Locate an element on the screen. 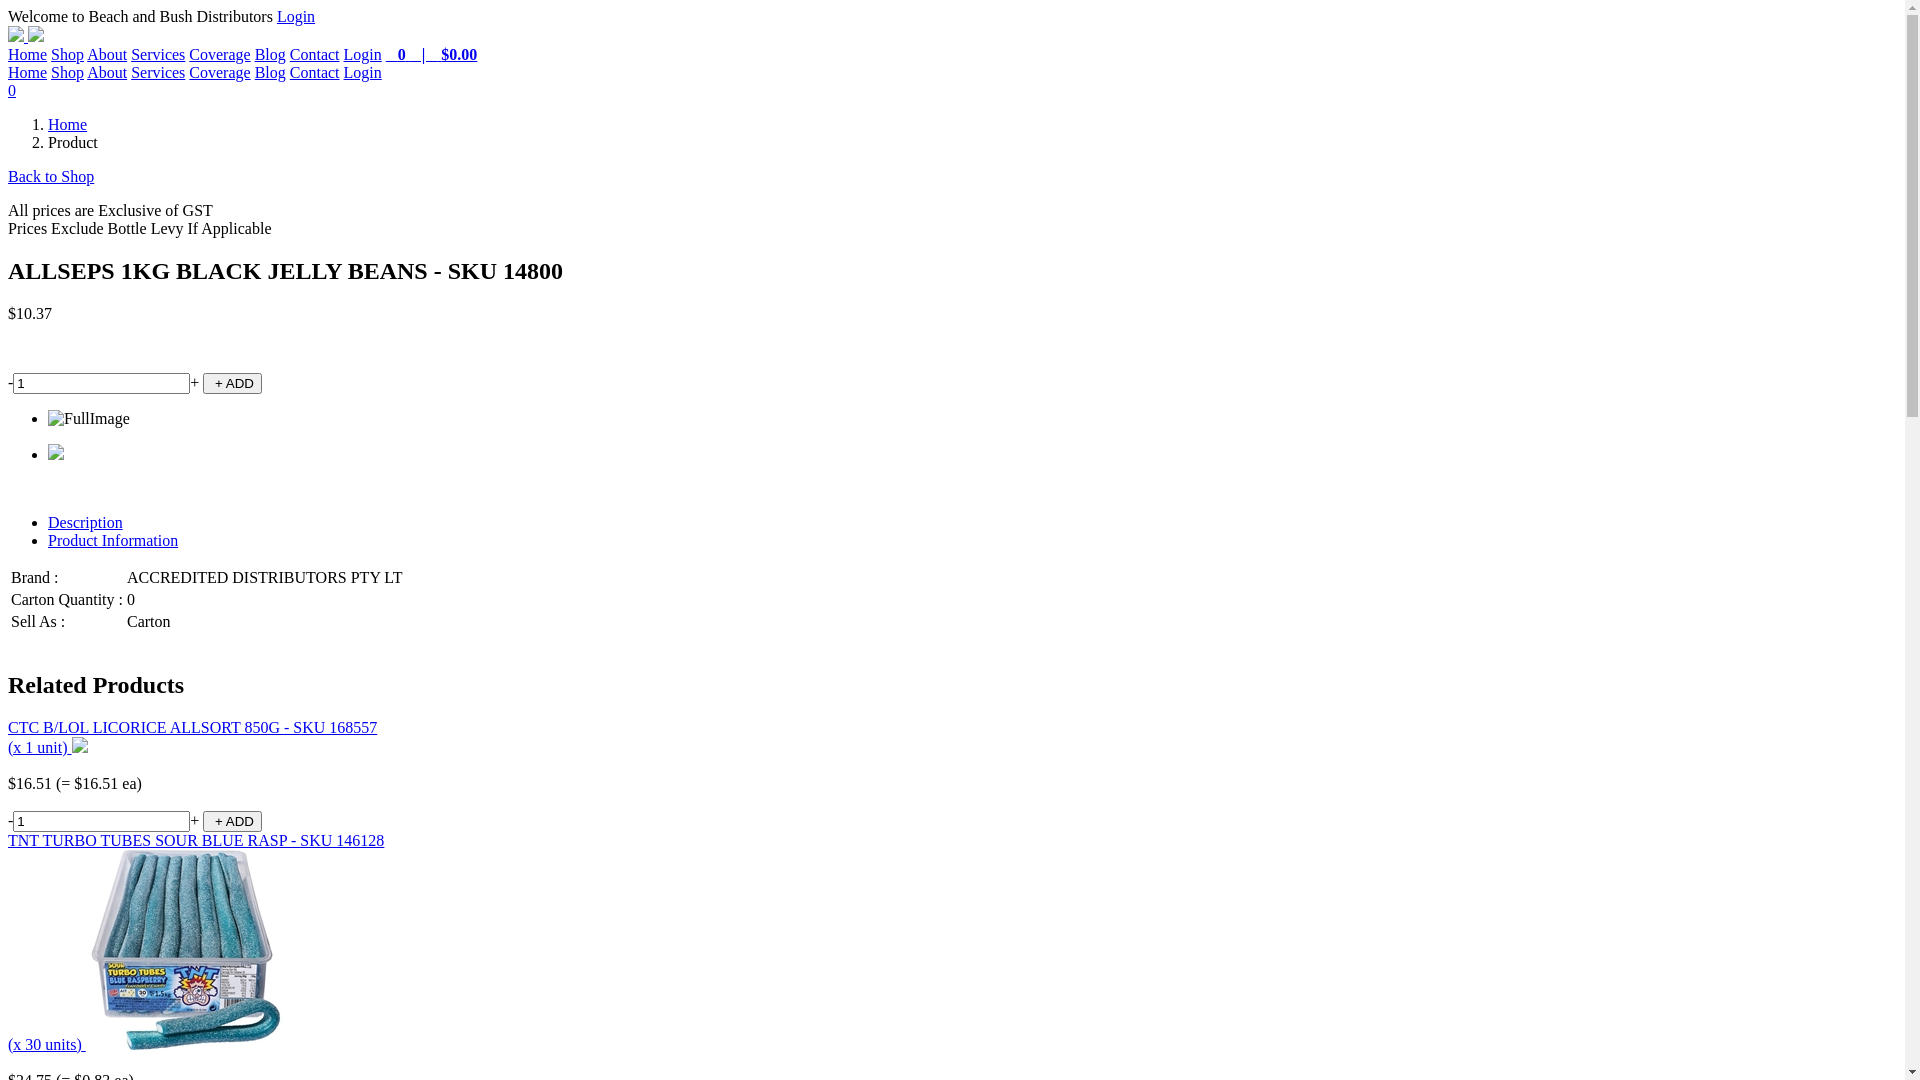  Login is located at coordinates (363, 72).